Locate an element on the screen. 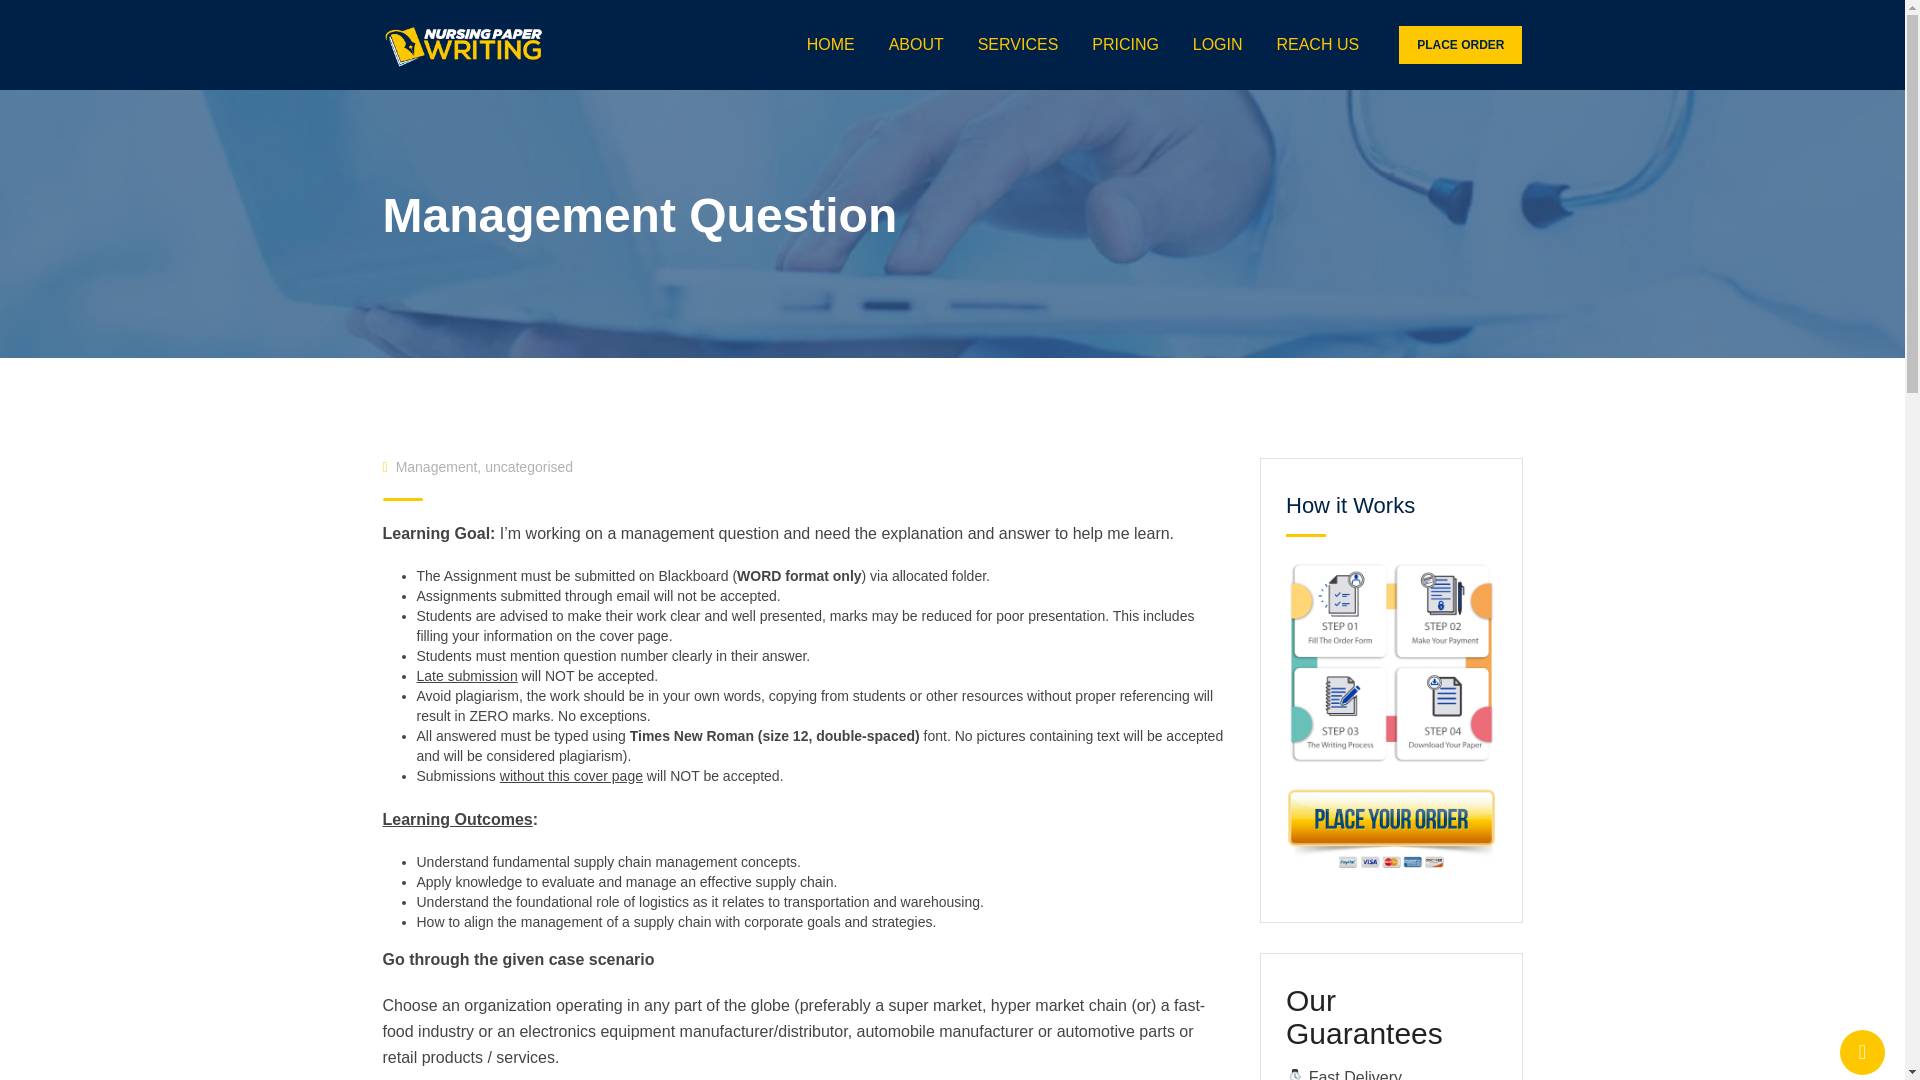  ABOUT is located at coordinates (916, 44).